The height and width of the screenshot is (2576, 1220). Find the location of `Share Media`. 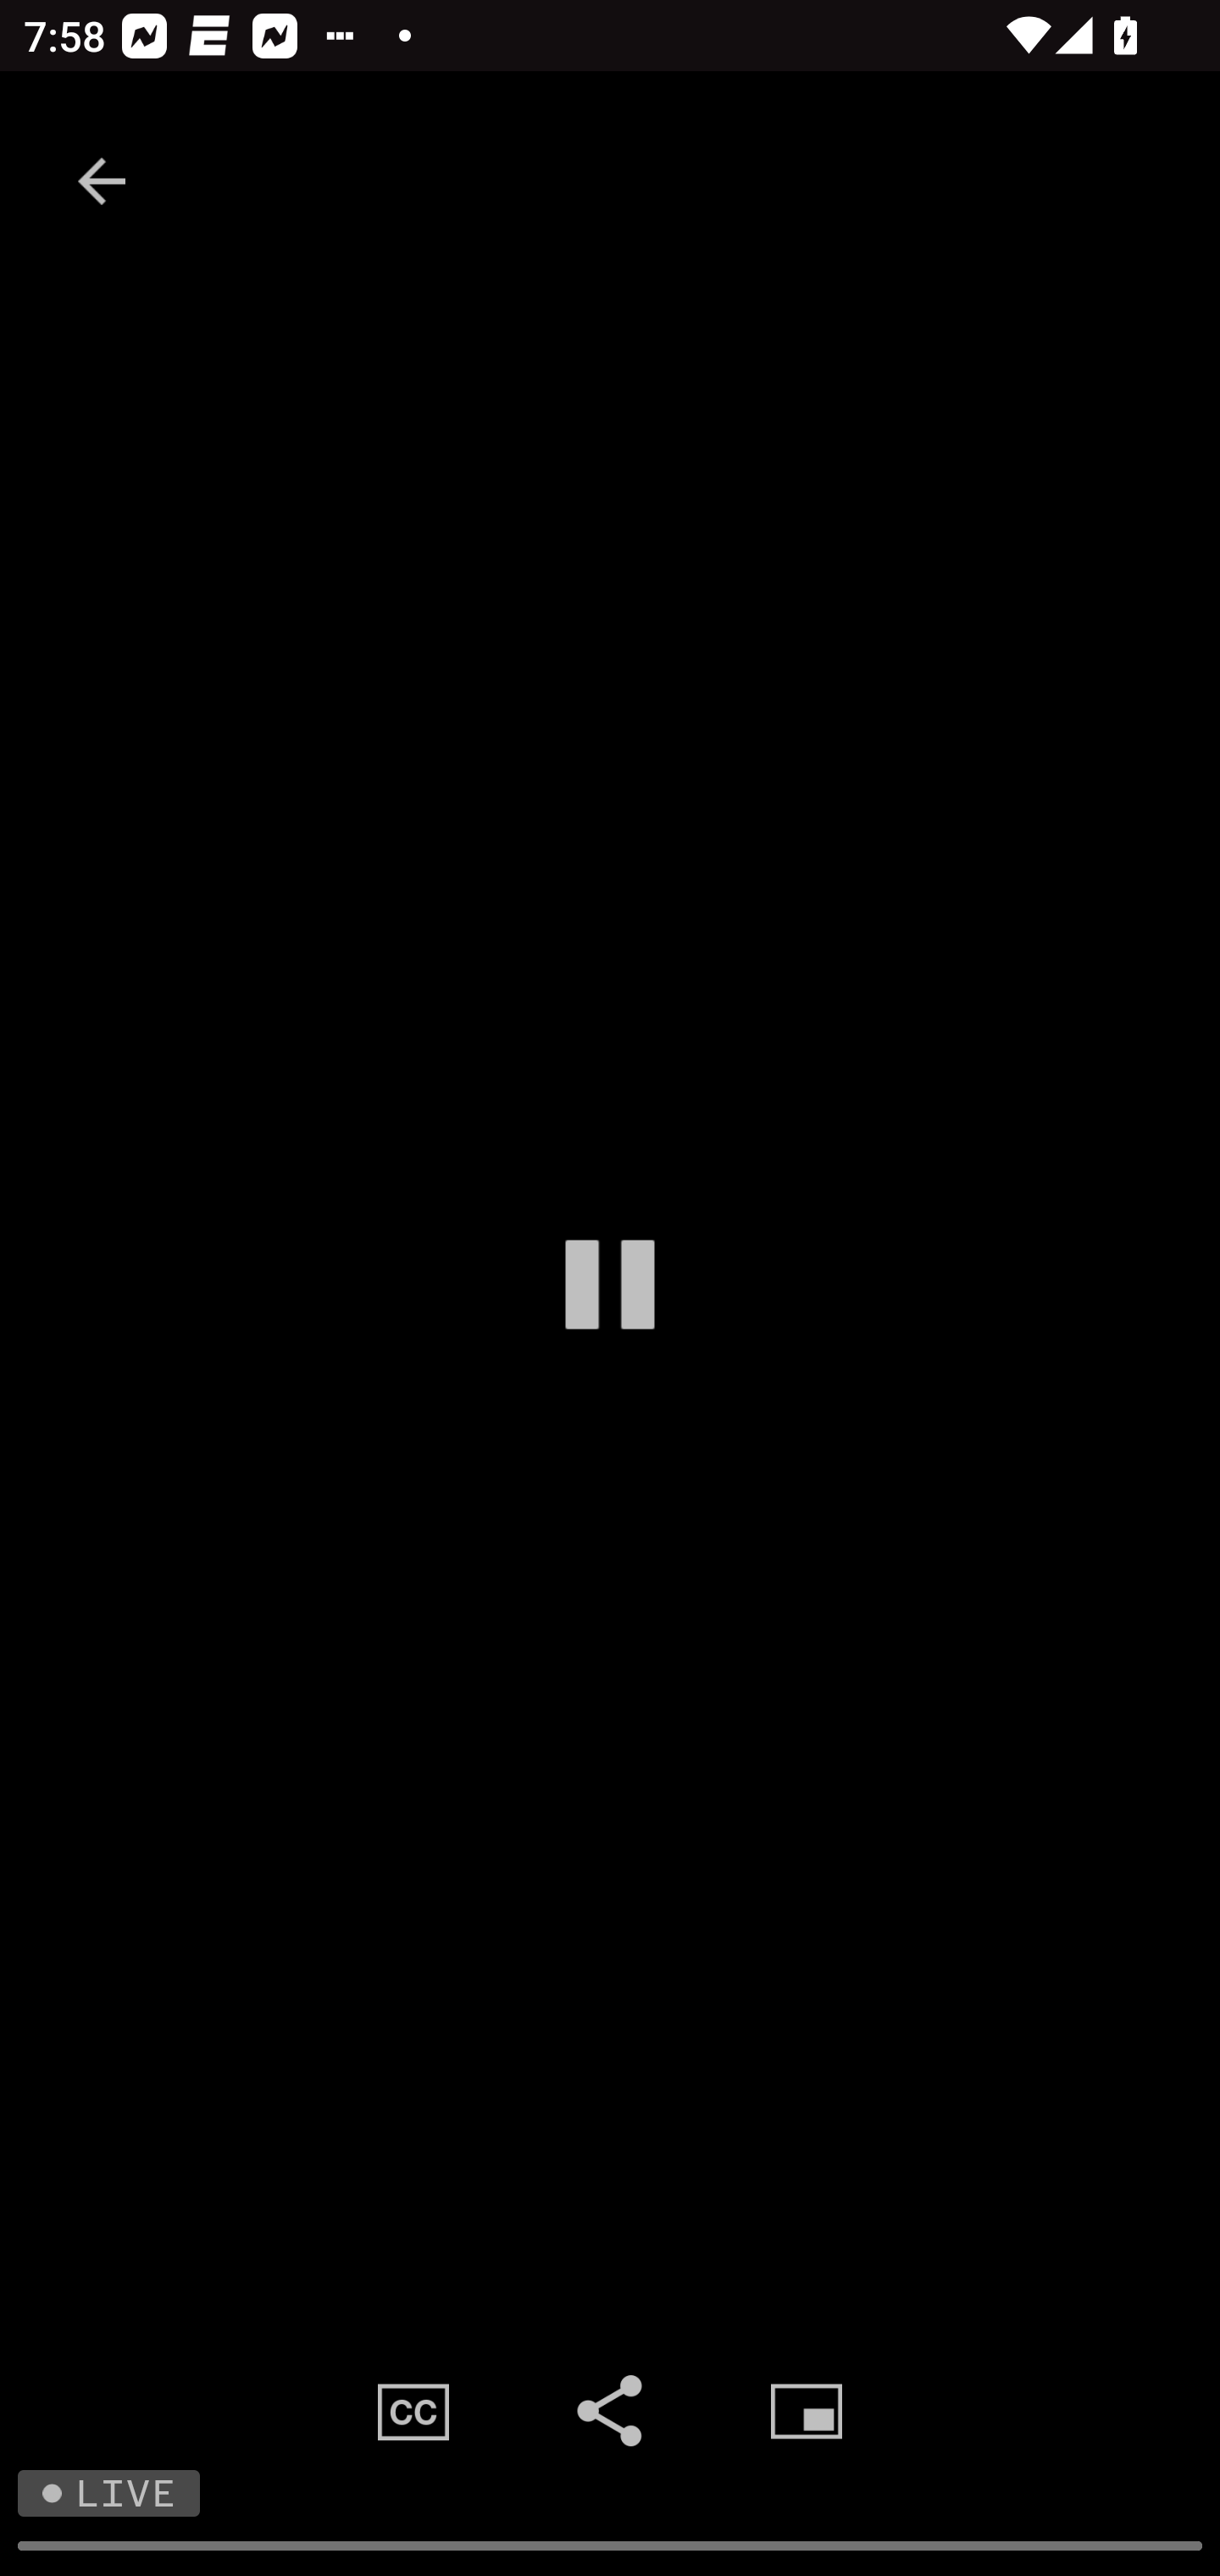

Share Media is located at coordinates (610, 2411).